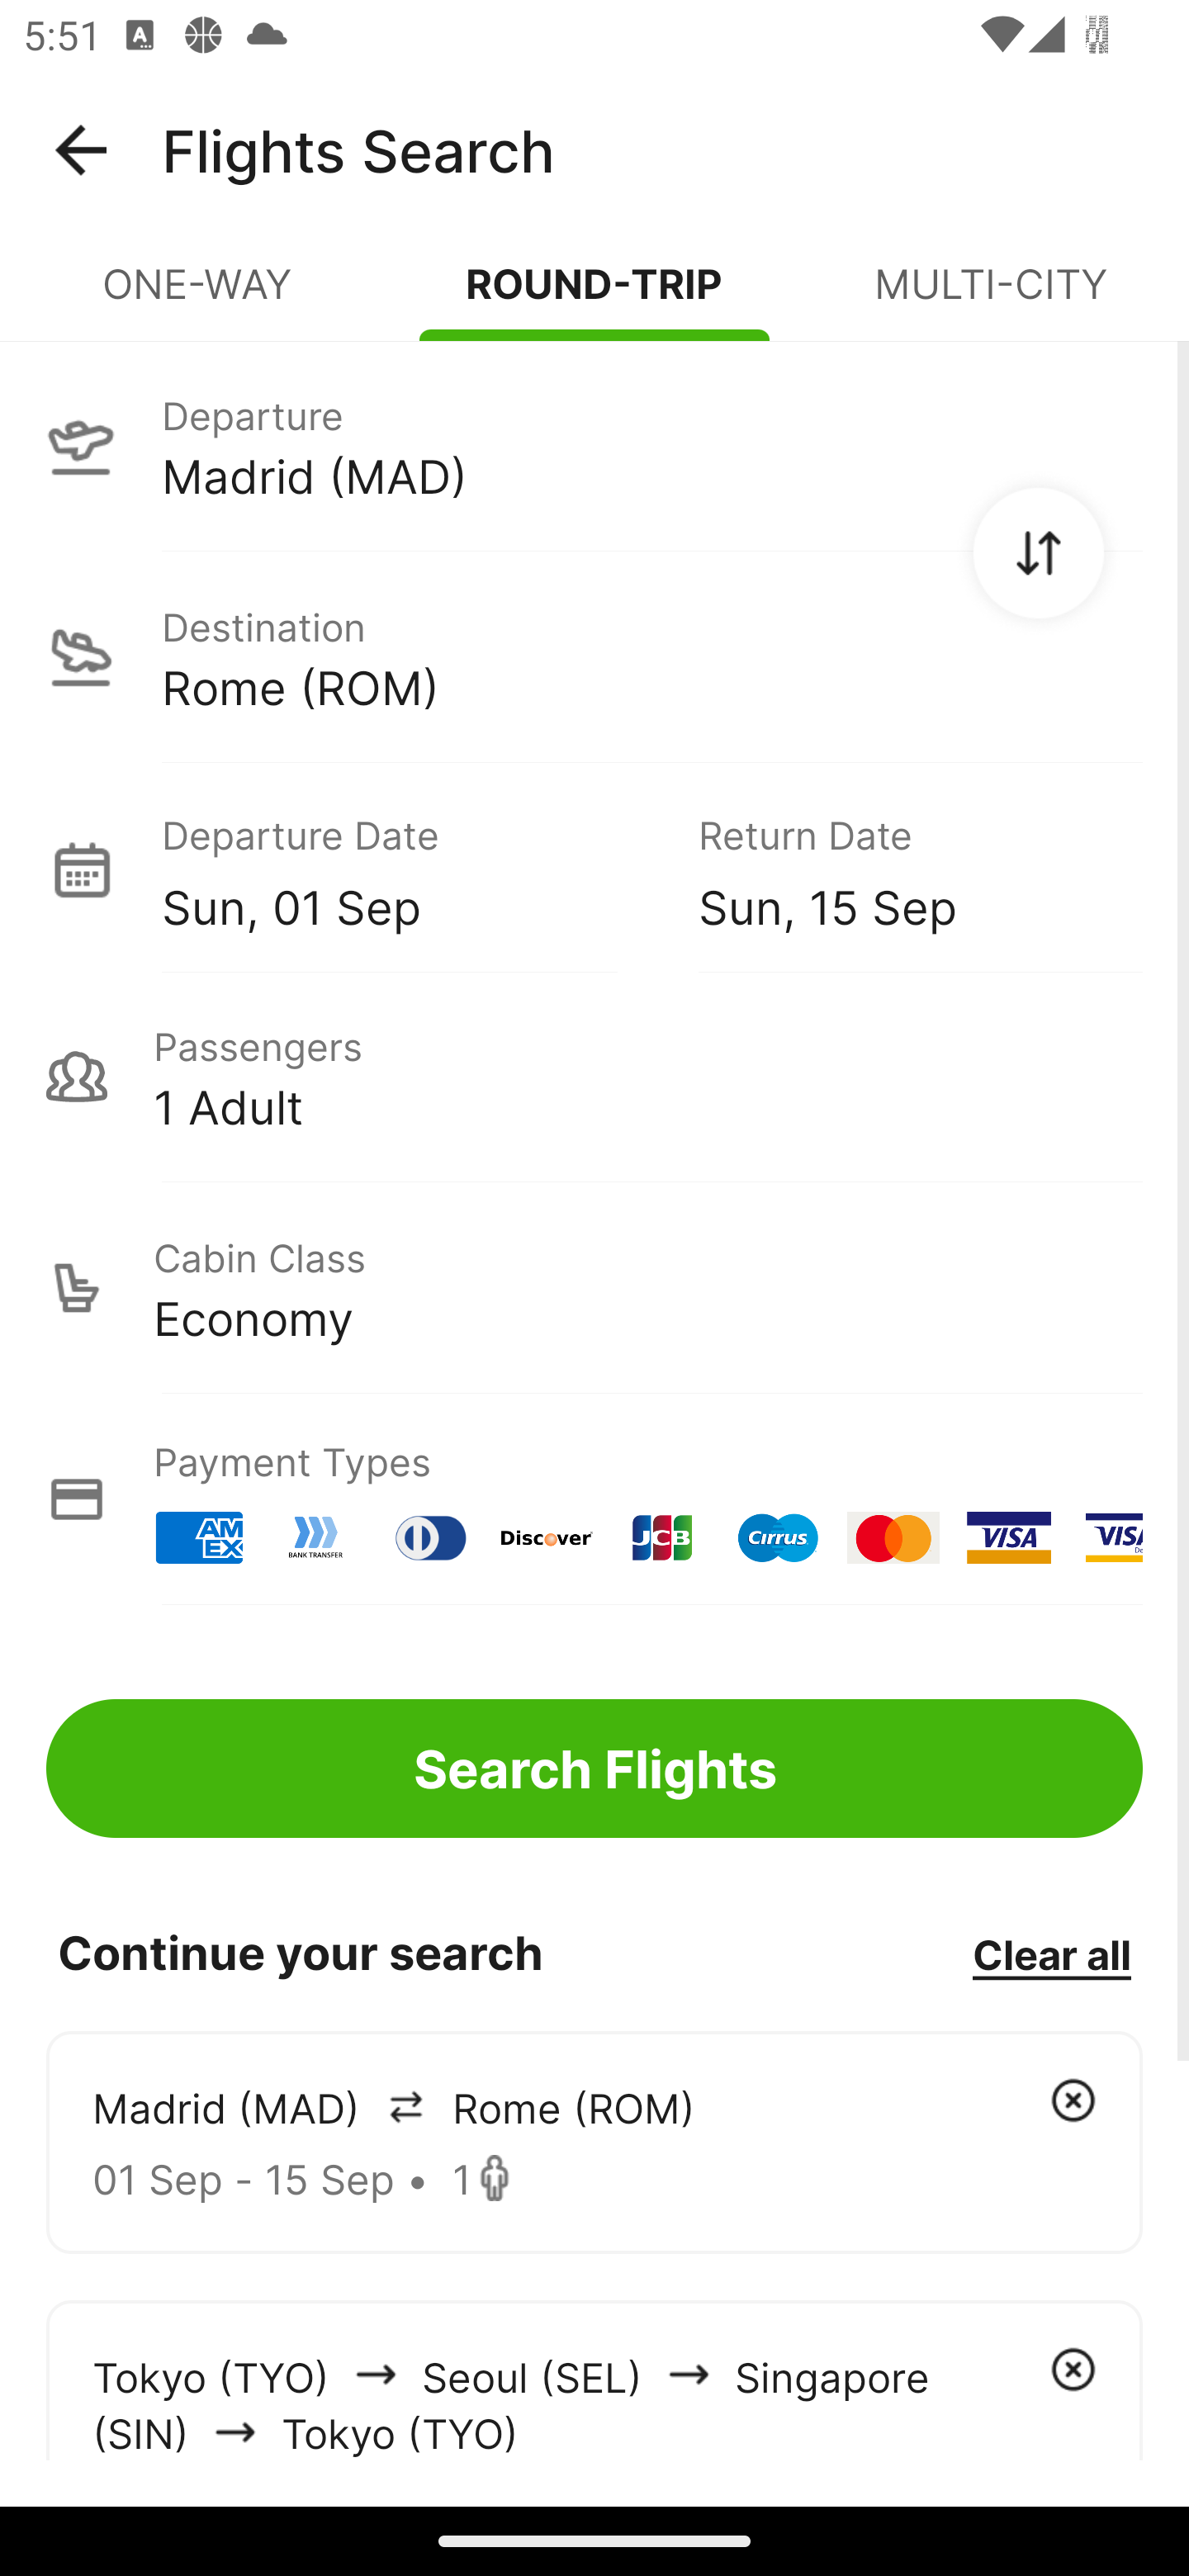  Describe the element at coordinates (406, 869) in the screenshot. I see `Departure Date Sun, 01 Sep` at that location.